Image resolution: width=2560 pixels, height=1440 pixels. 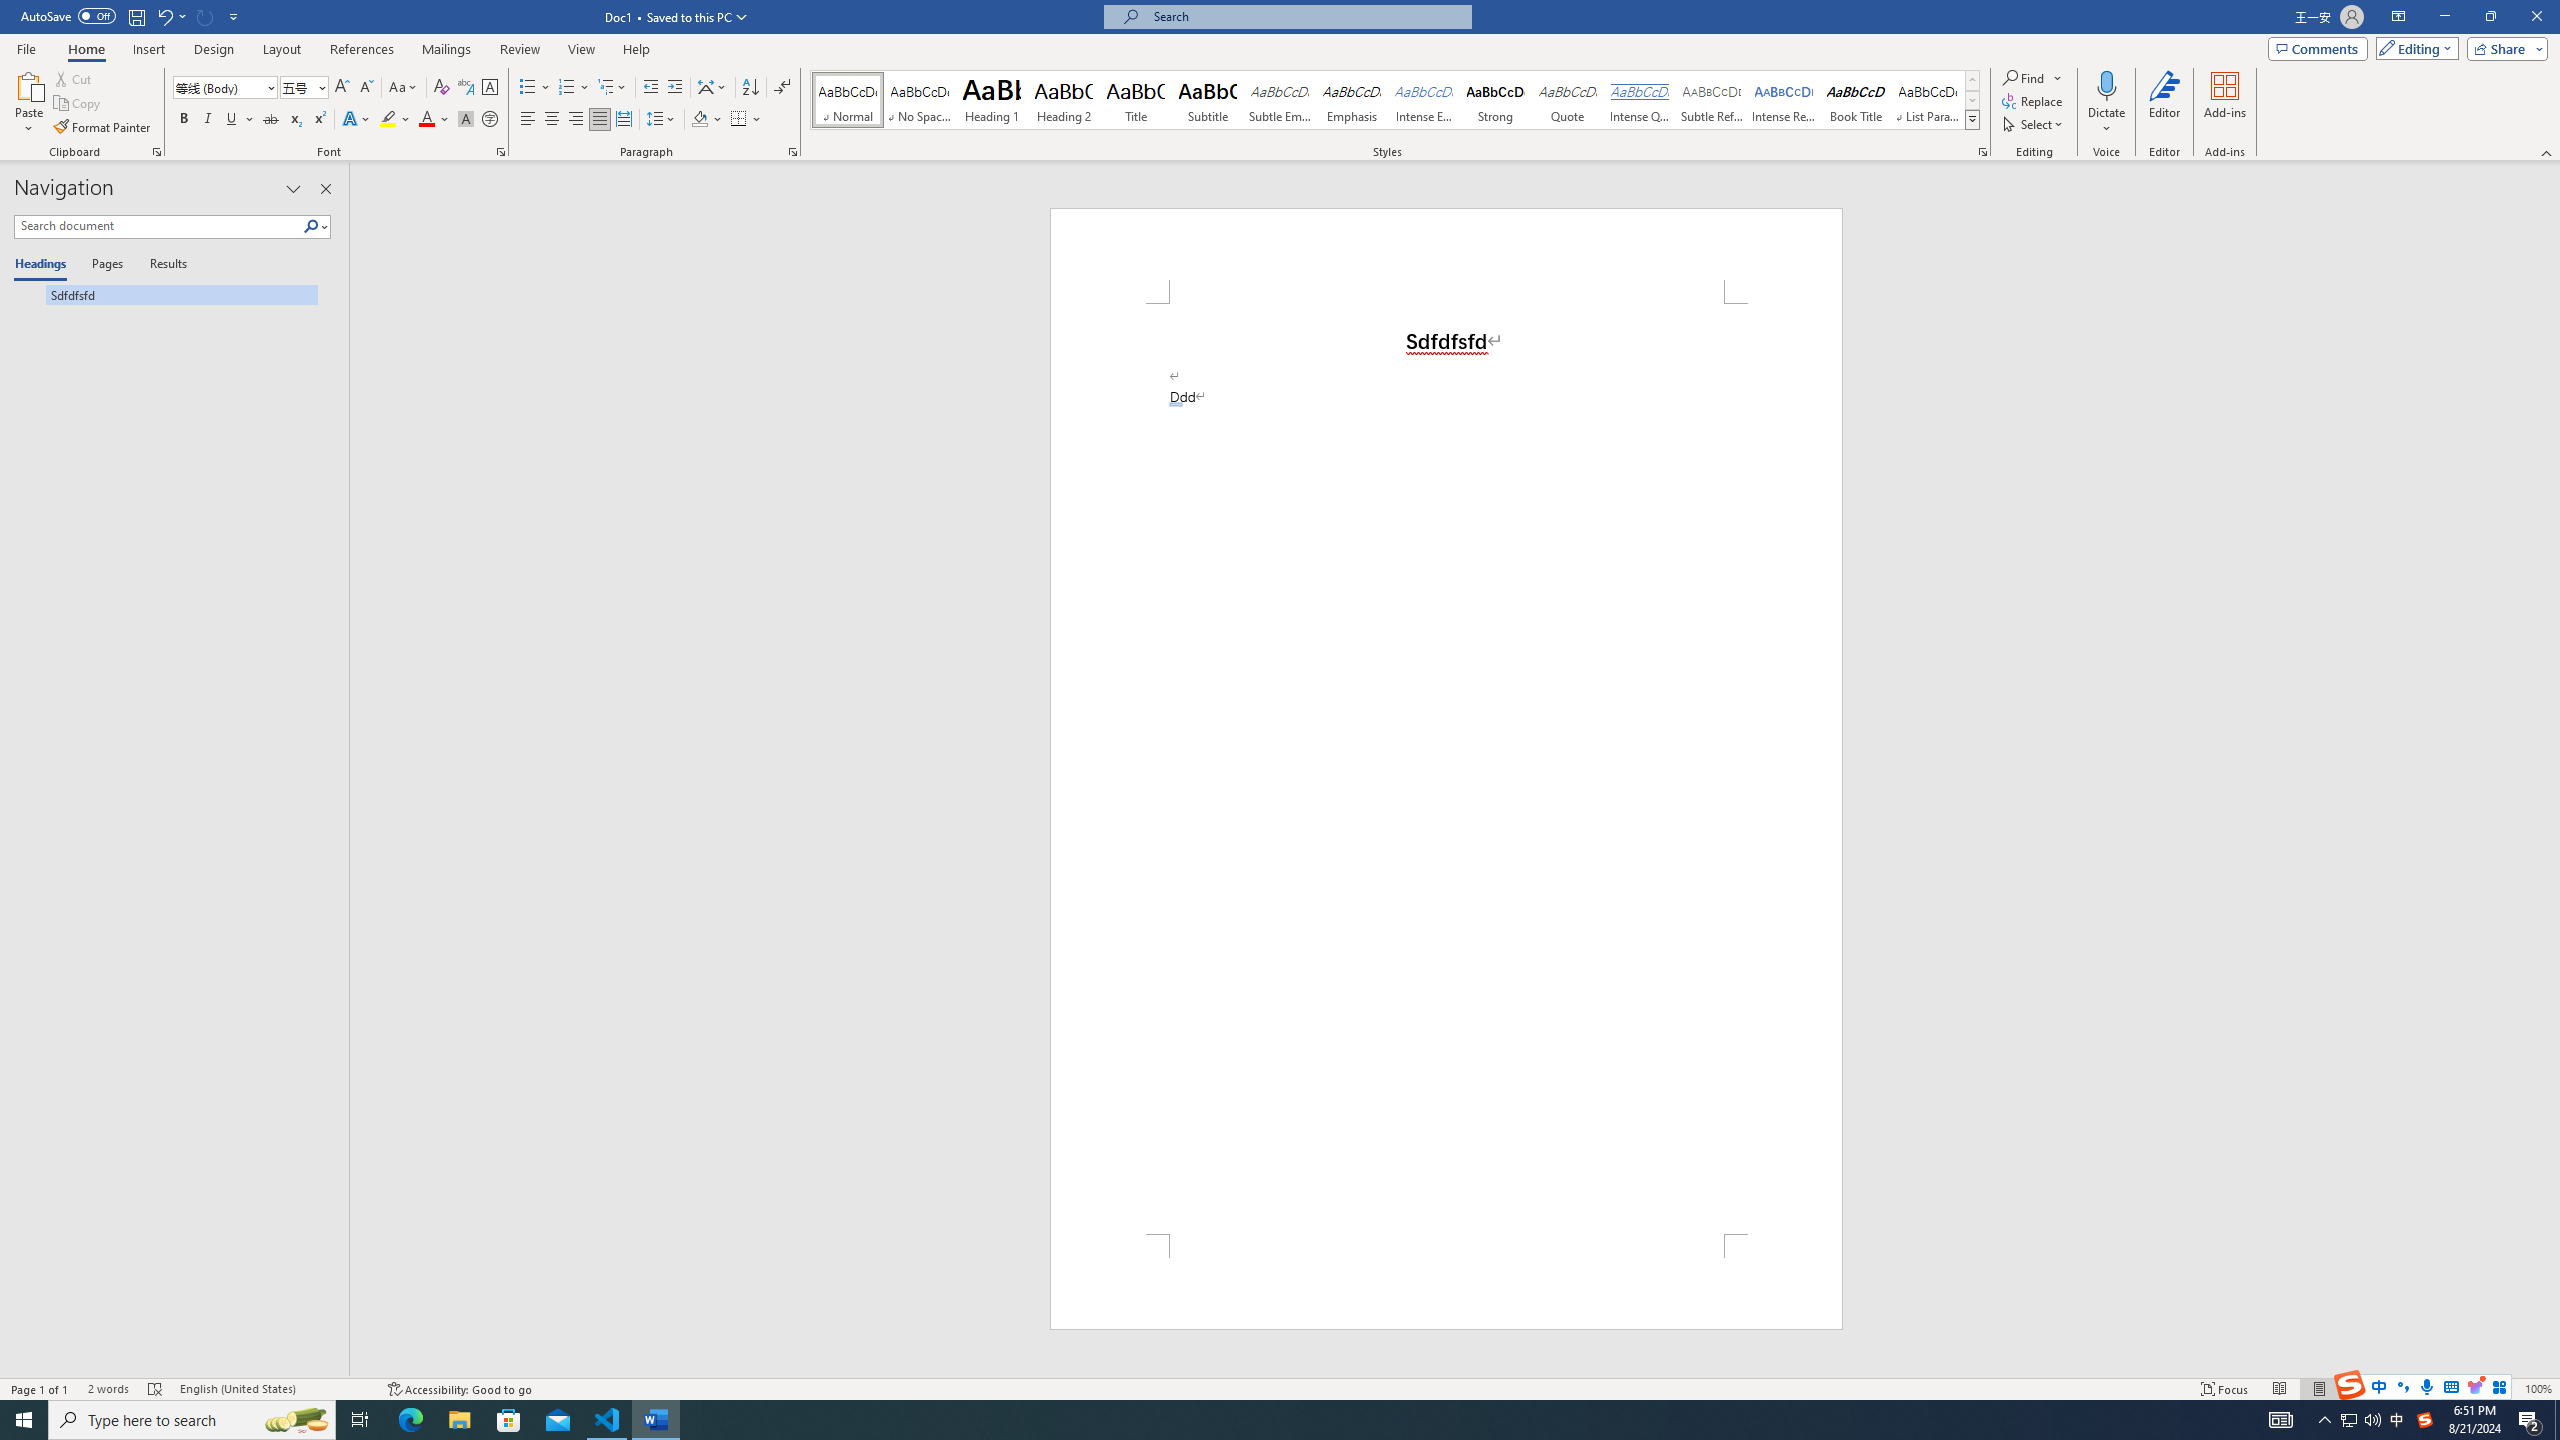 What do you see at coordinates (1176, 404) in the screenshot?
I see `Action: Undo Auto Actions` at bounding box center [1176, 404].